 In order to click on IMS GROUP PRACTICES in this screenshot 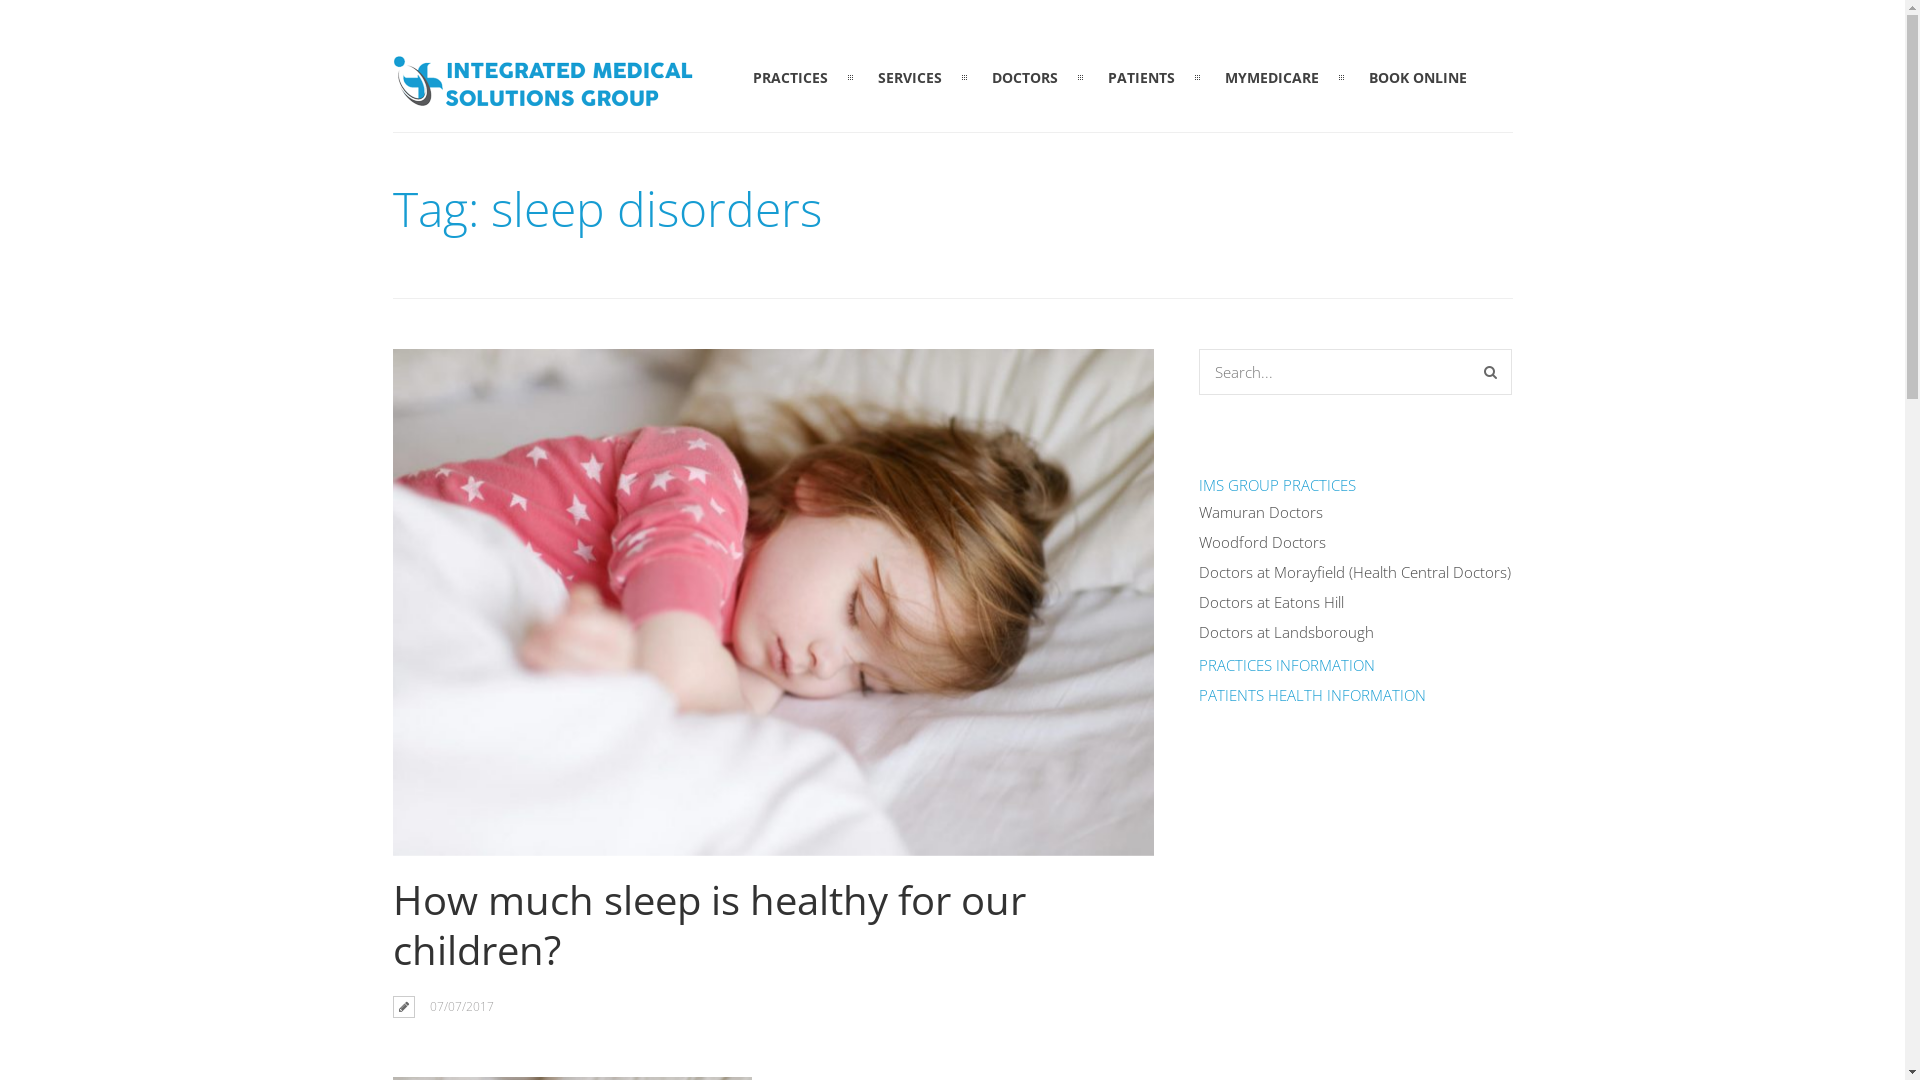, I will do `click(1278, 485)`.